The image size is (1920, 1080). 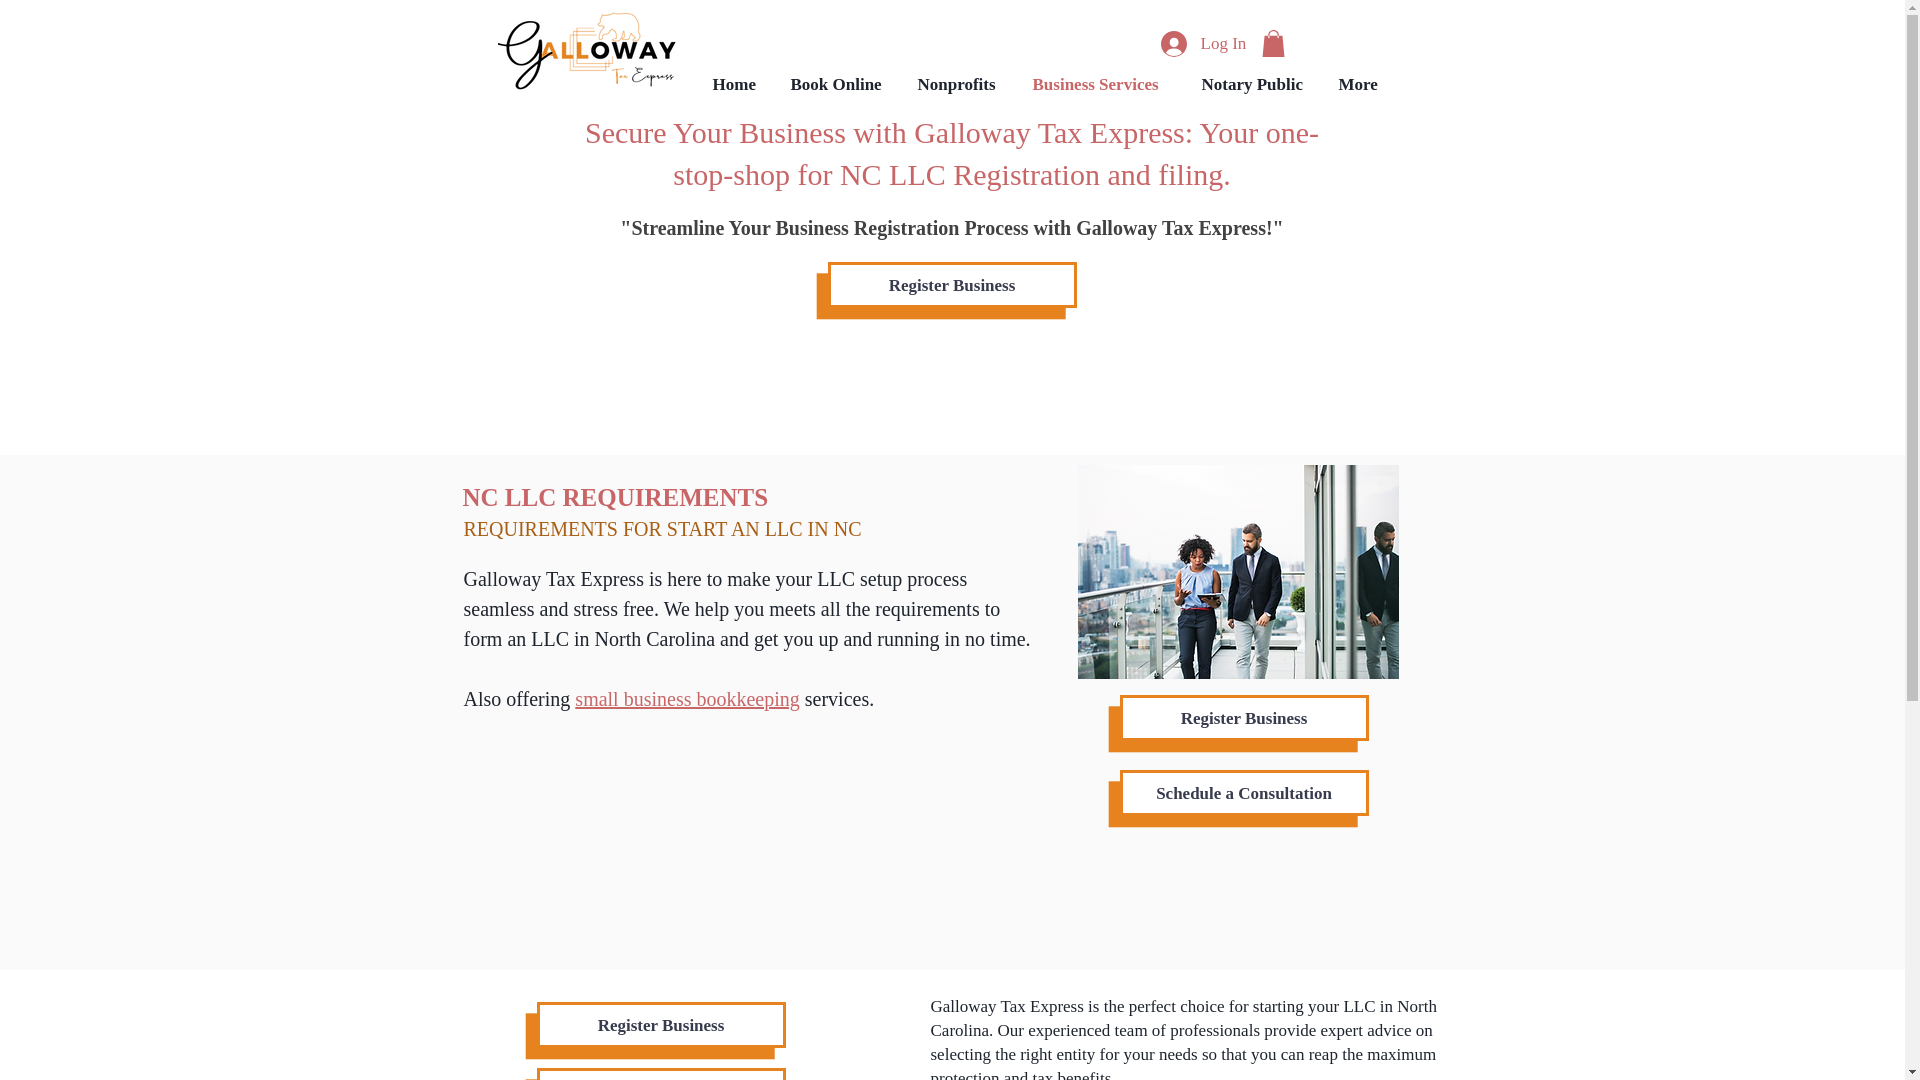 What do you see at coordinates (660, 1074) in the screenshot?
I see `Schedule a Consultation` at bounding box center [660, 1074].